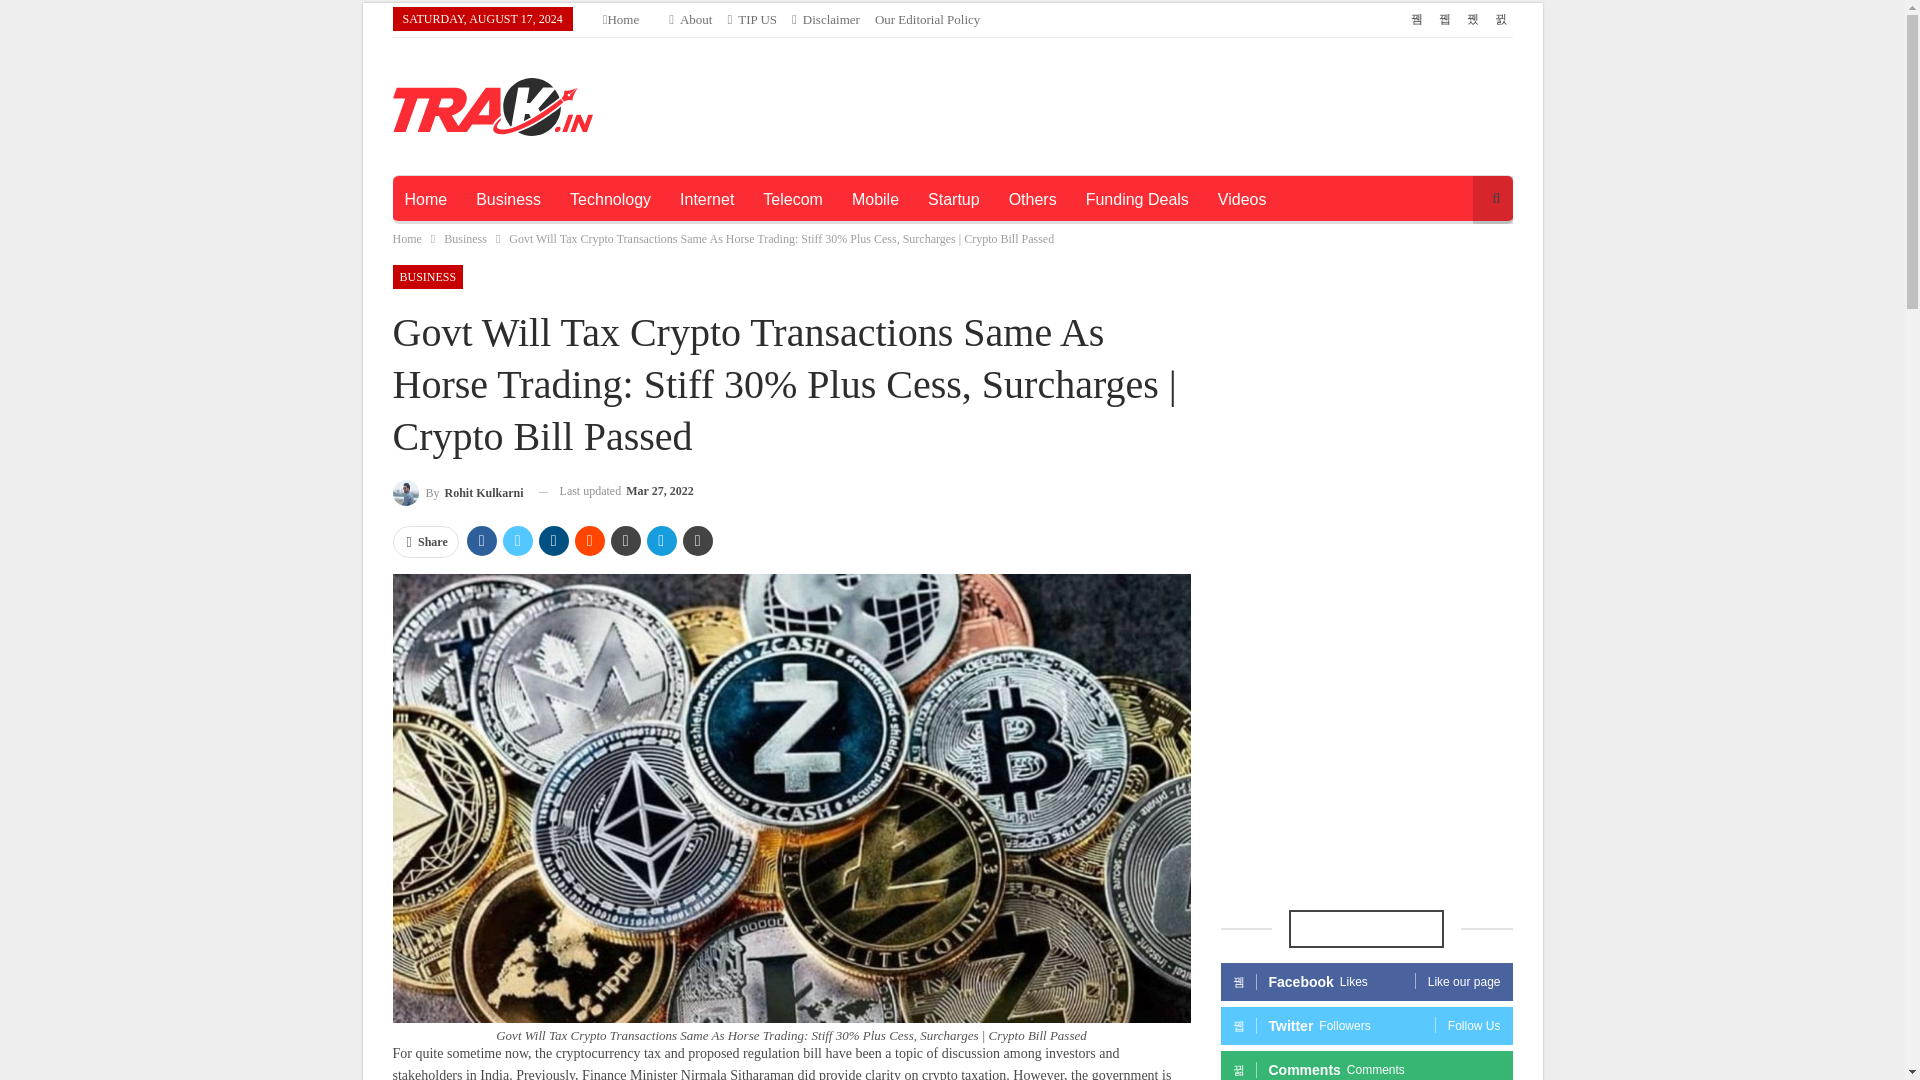  I want to click on Videos, so click(1242, 200).